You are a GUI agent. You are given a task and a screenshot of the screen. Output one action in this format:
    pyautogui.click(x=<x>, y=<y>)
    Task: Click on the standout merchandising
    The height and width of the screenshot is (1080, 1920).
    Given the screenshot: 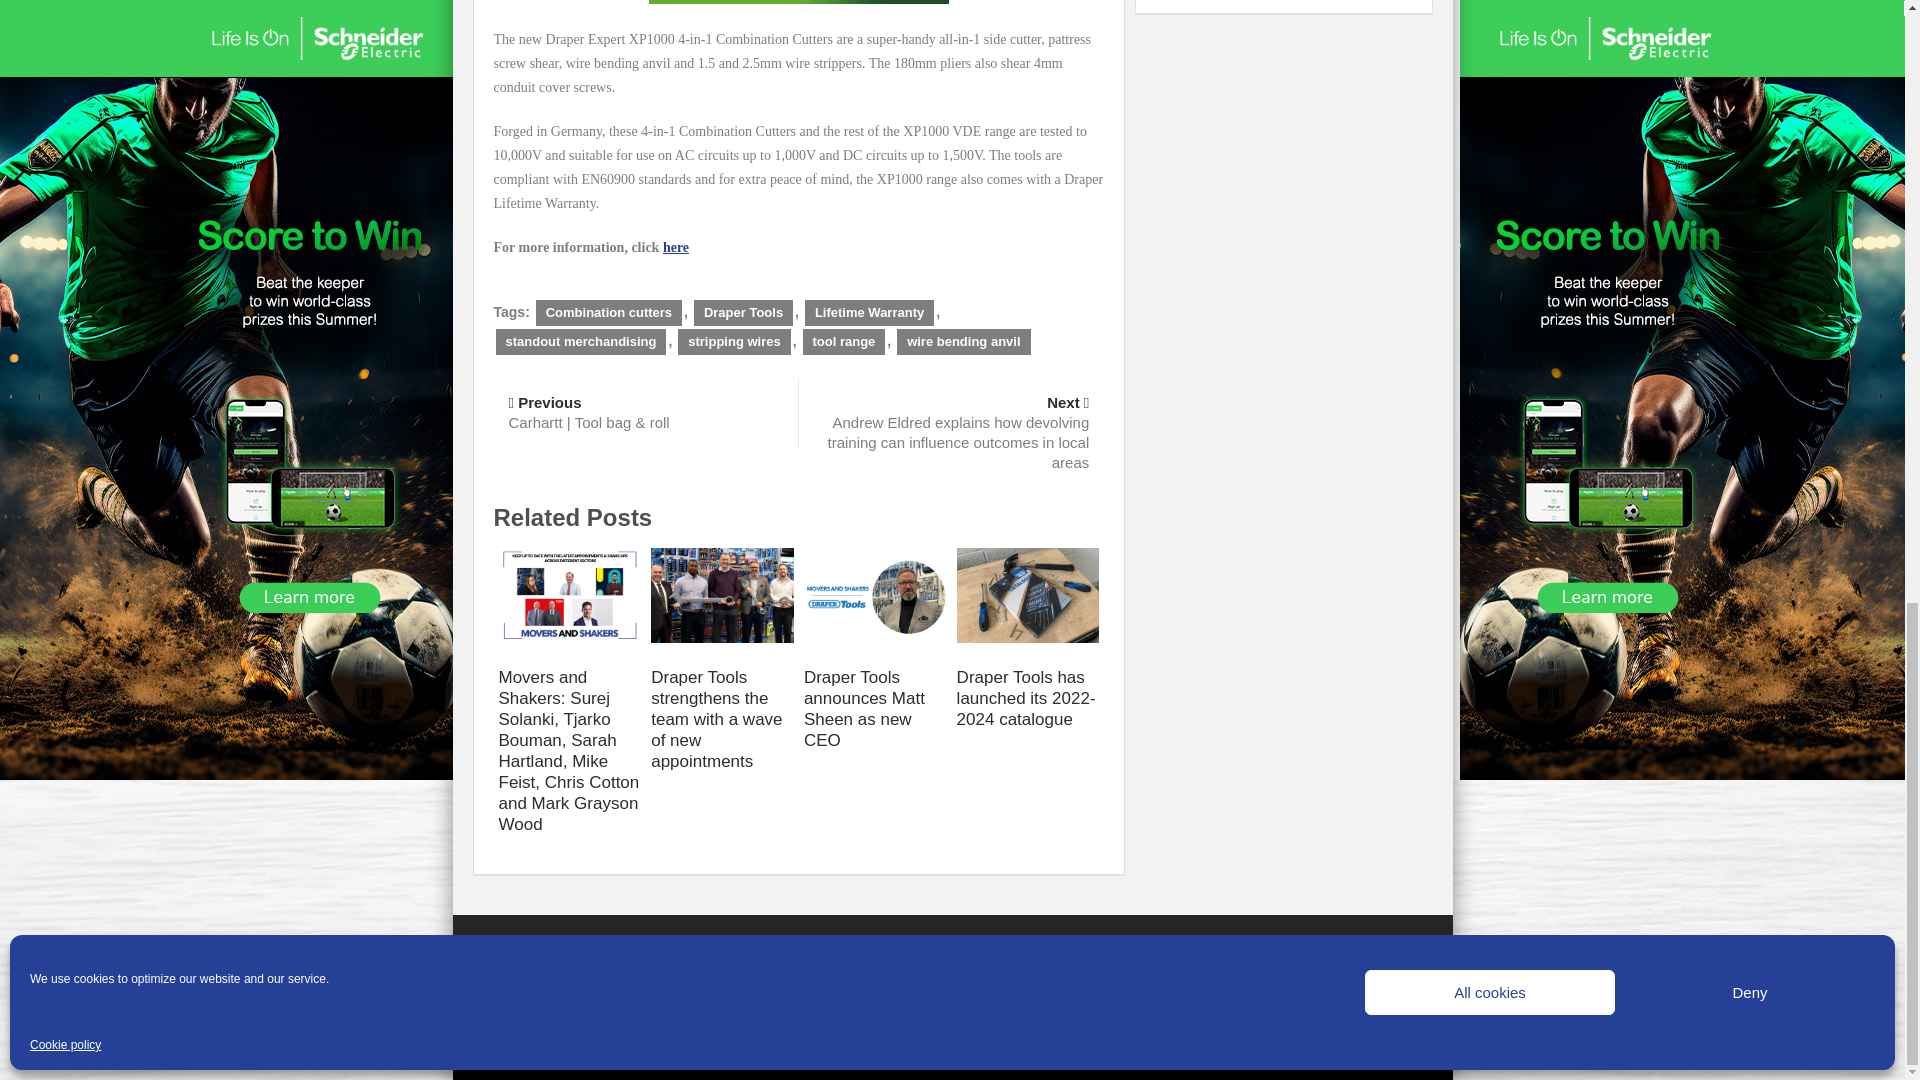 What is the action you would take?
    pyautogui.click(x=580, y=342)
    